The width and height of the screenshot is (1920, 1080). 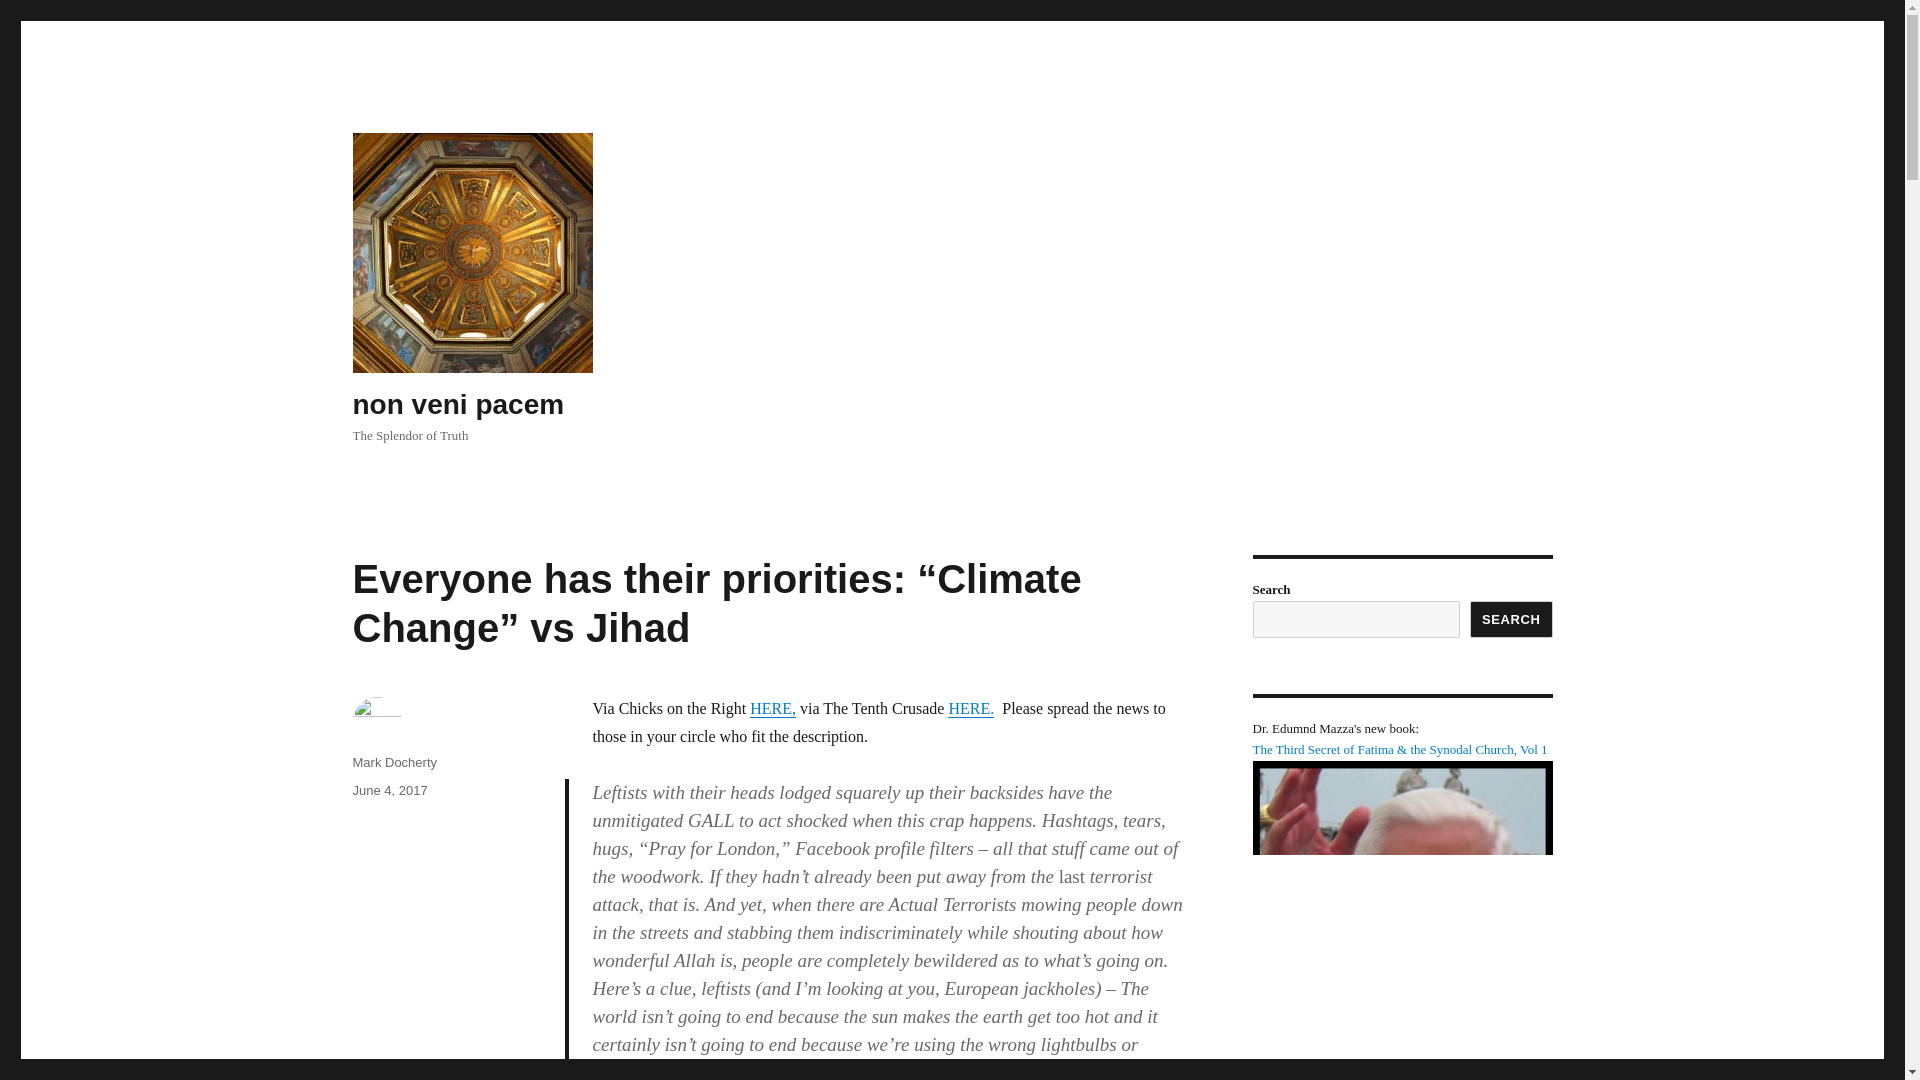 What do you see at coordinates (388, 790) in the screenshot?
I see `June 4, 2017` at bounding box center [388, 790].